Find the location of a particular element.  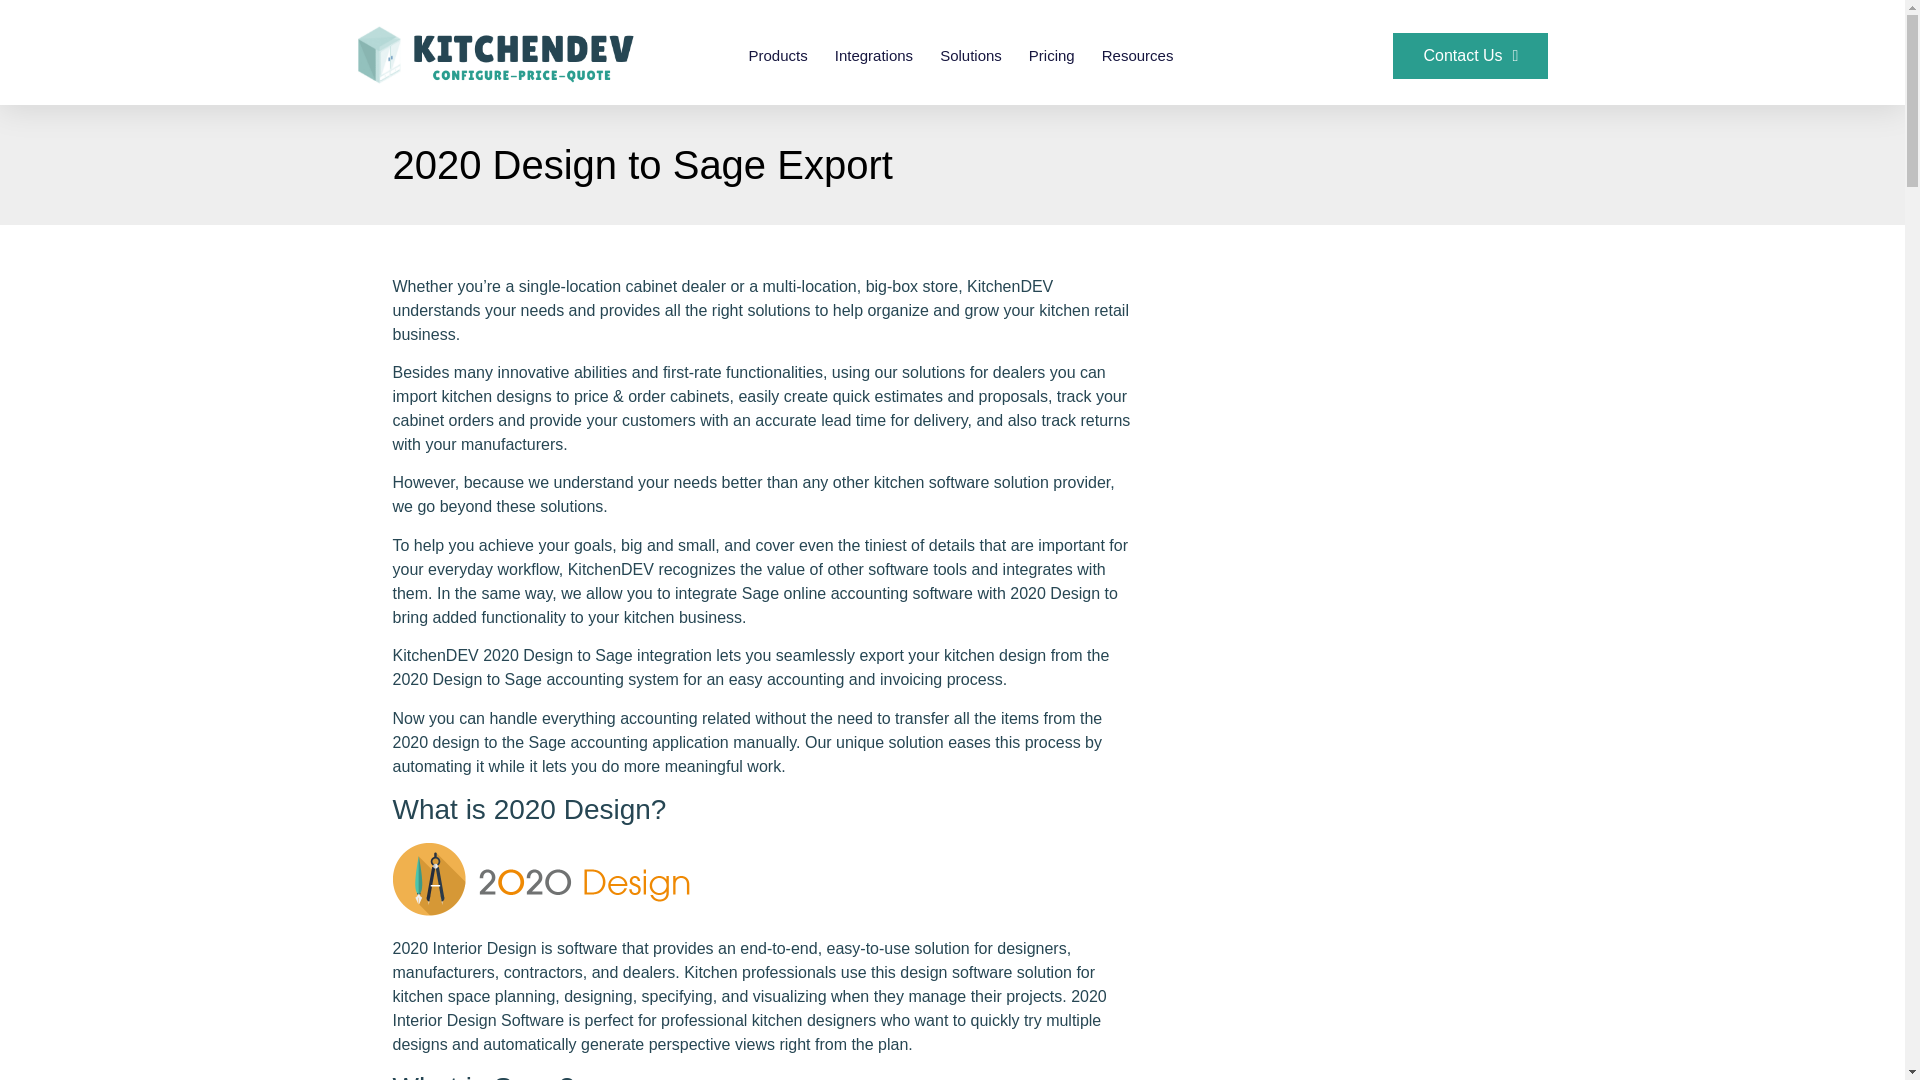

Integrations is located at coordinates (874, 56).